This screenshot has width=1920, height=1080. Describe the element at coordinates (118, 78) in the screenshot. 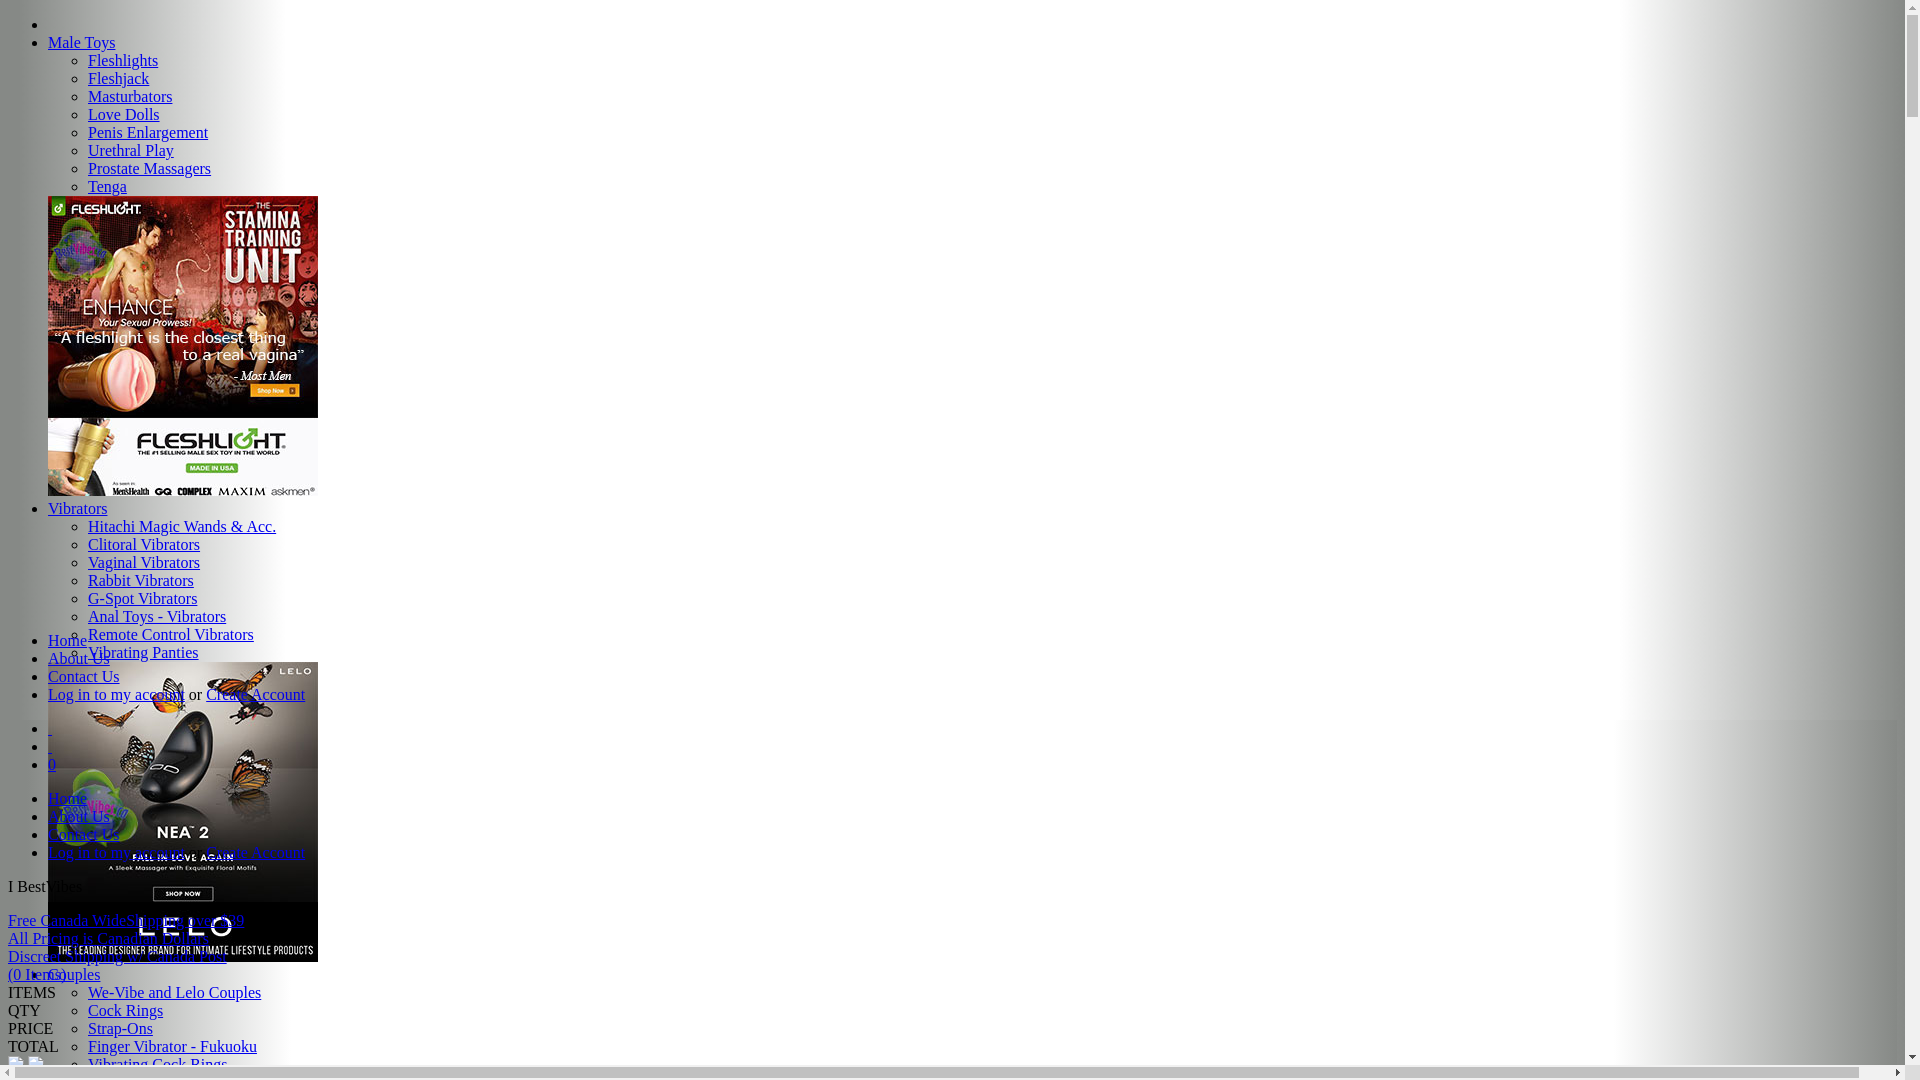

I see `Fleshjack` at that location.